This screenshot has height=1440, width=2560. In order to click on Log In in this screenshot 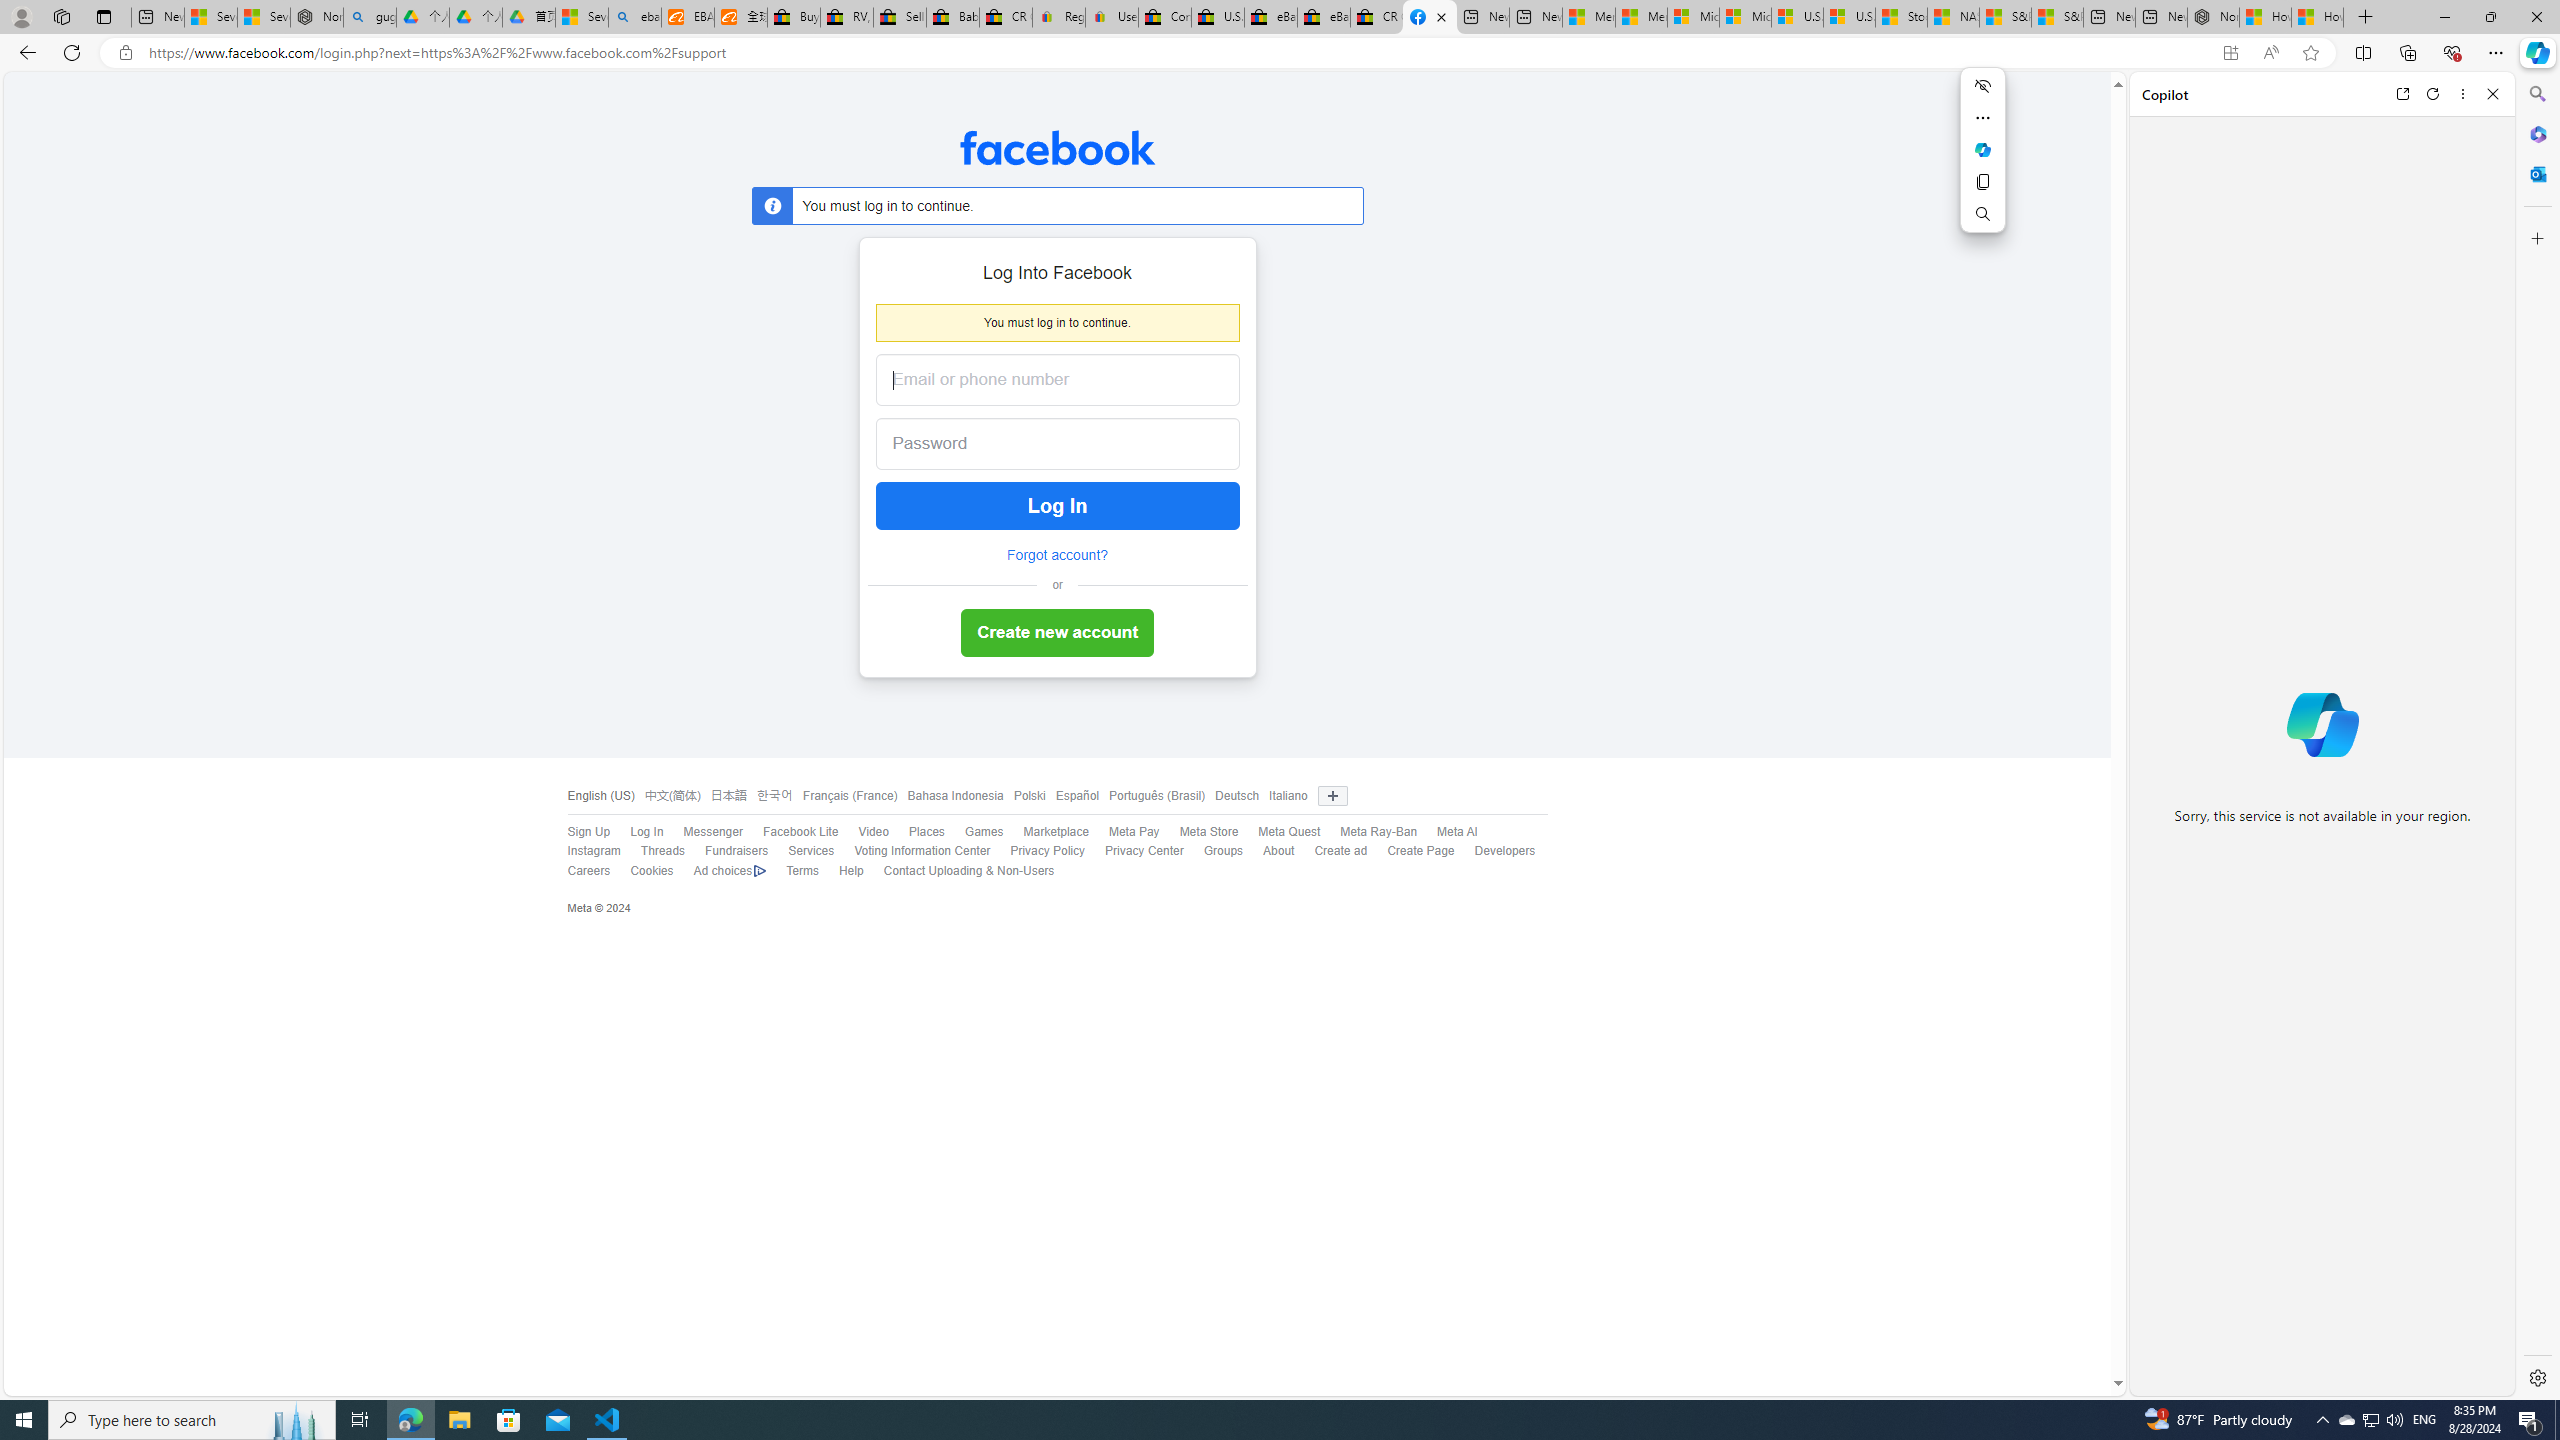, I will do `click(1057, 506)`.